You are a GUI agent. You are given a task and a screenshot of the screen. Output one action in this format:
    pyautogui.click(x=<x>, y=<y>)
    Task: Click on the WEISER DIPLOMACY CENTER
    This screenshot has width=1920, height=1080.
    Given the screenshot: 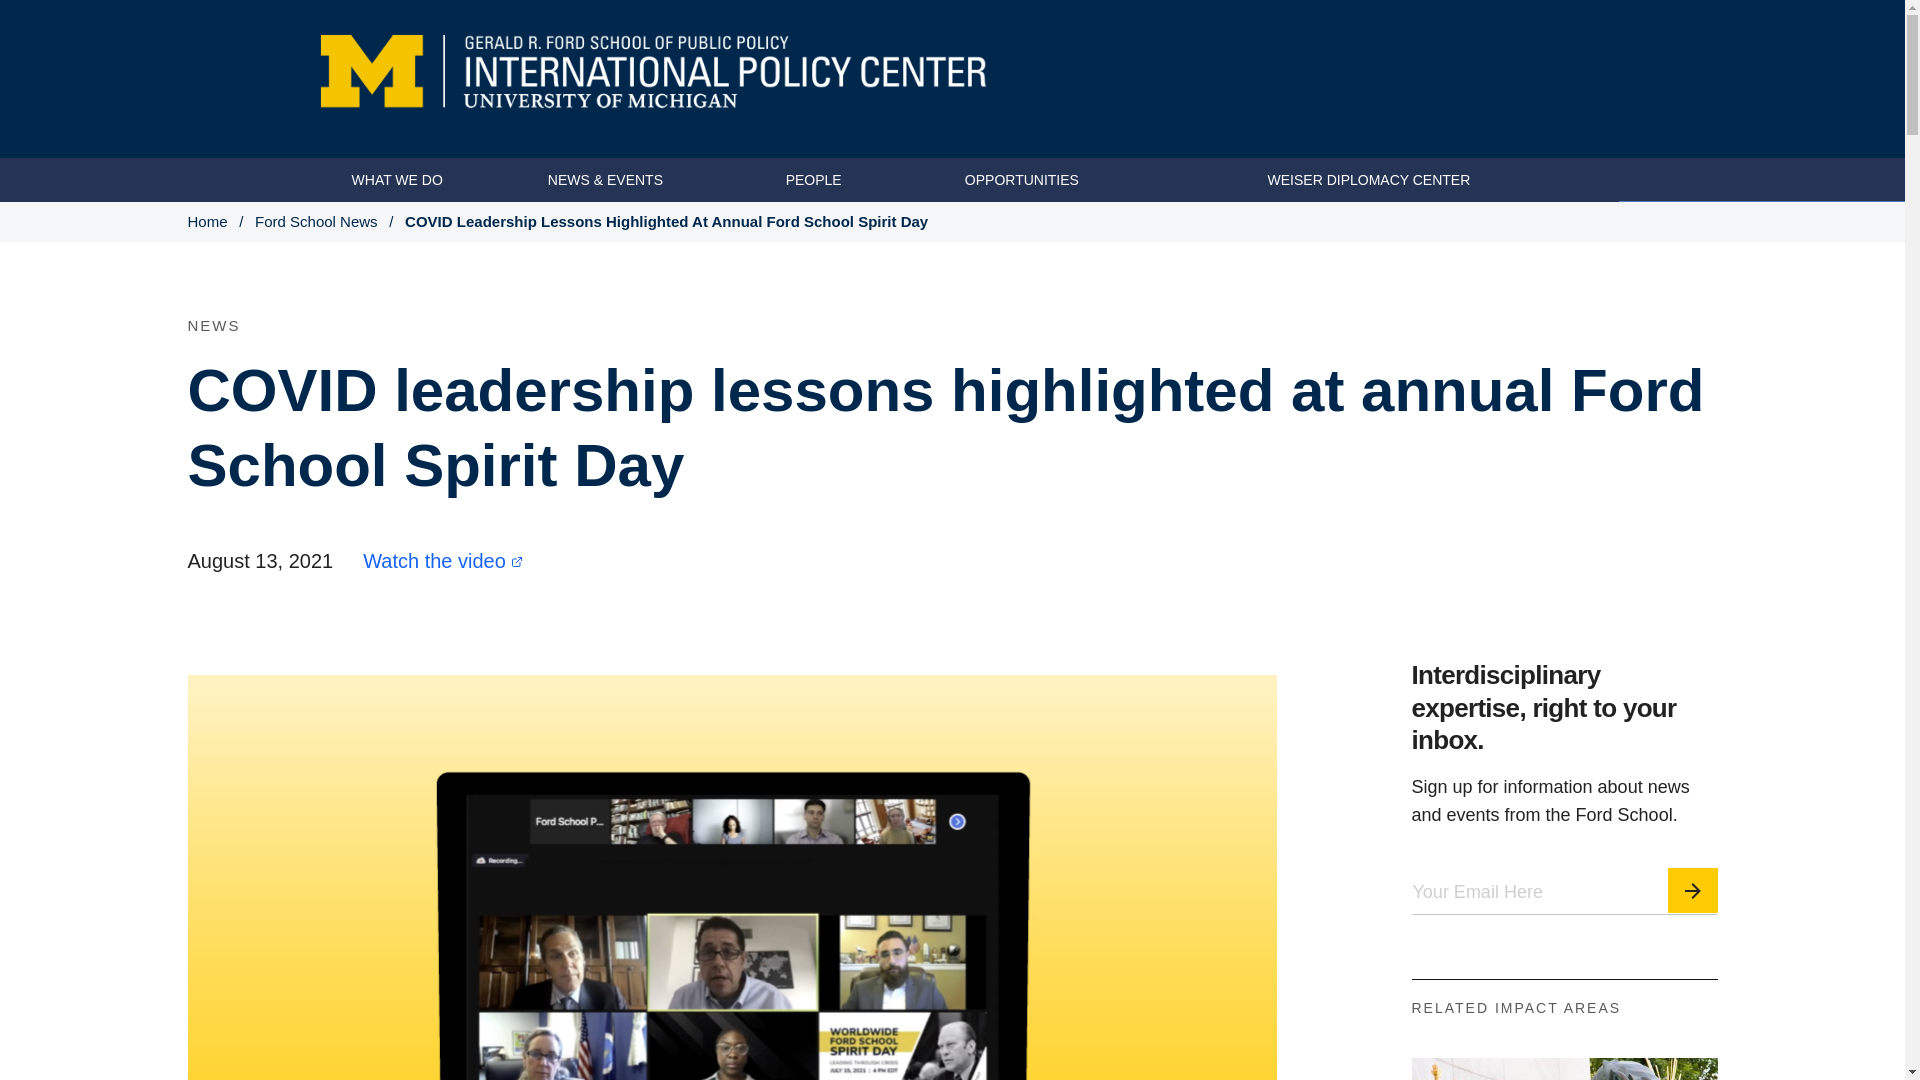 What is the action you would take?
    pyautogui.click(x=1368, y=179)
    